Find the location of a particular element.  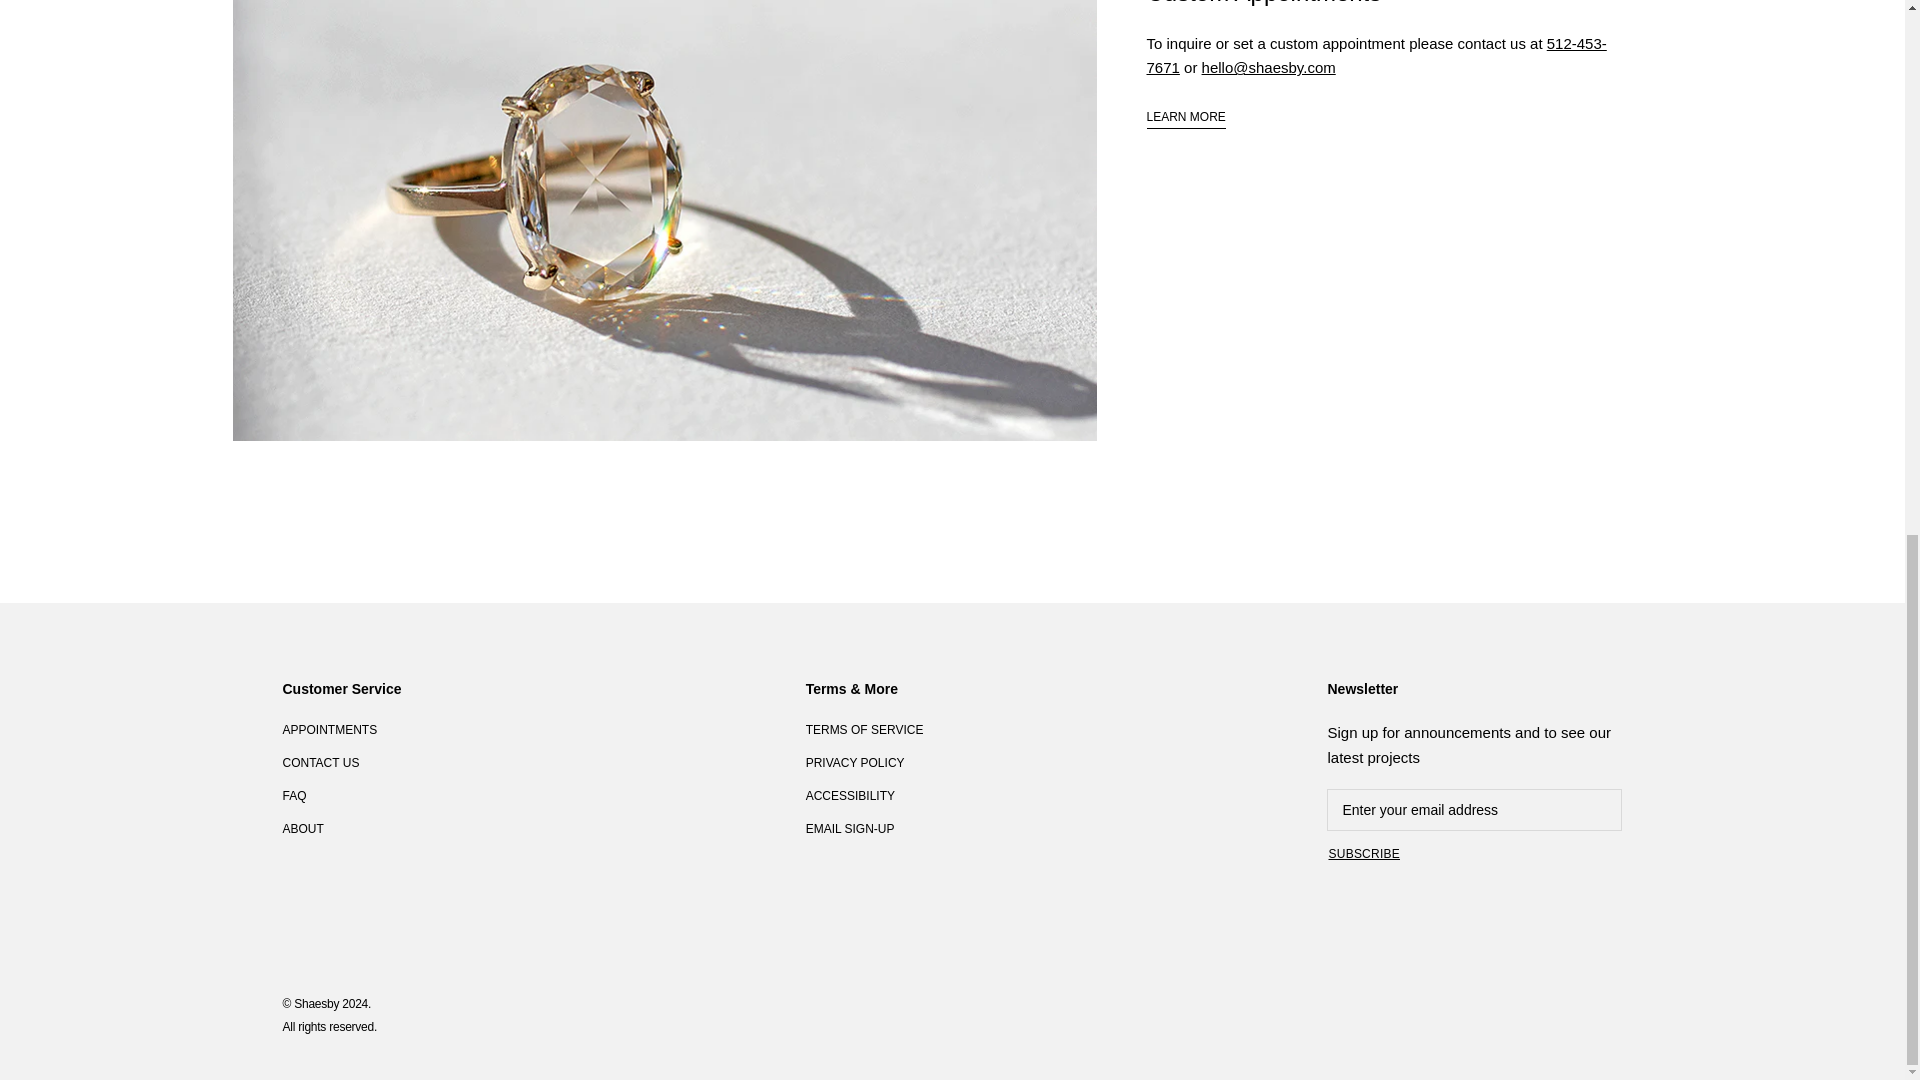

CONTACT US is located at coordinates (342, 762).